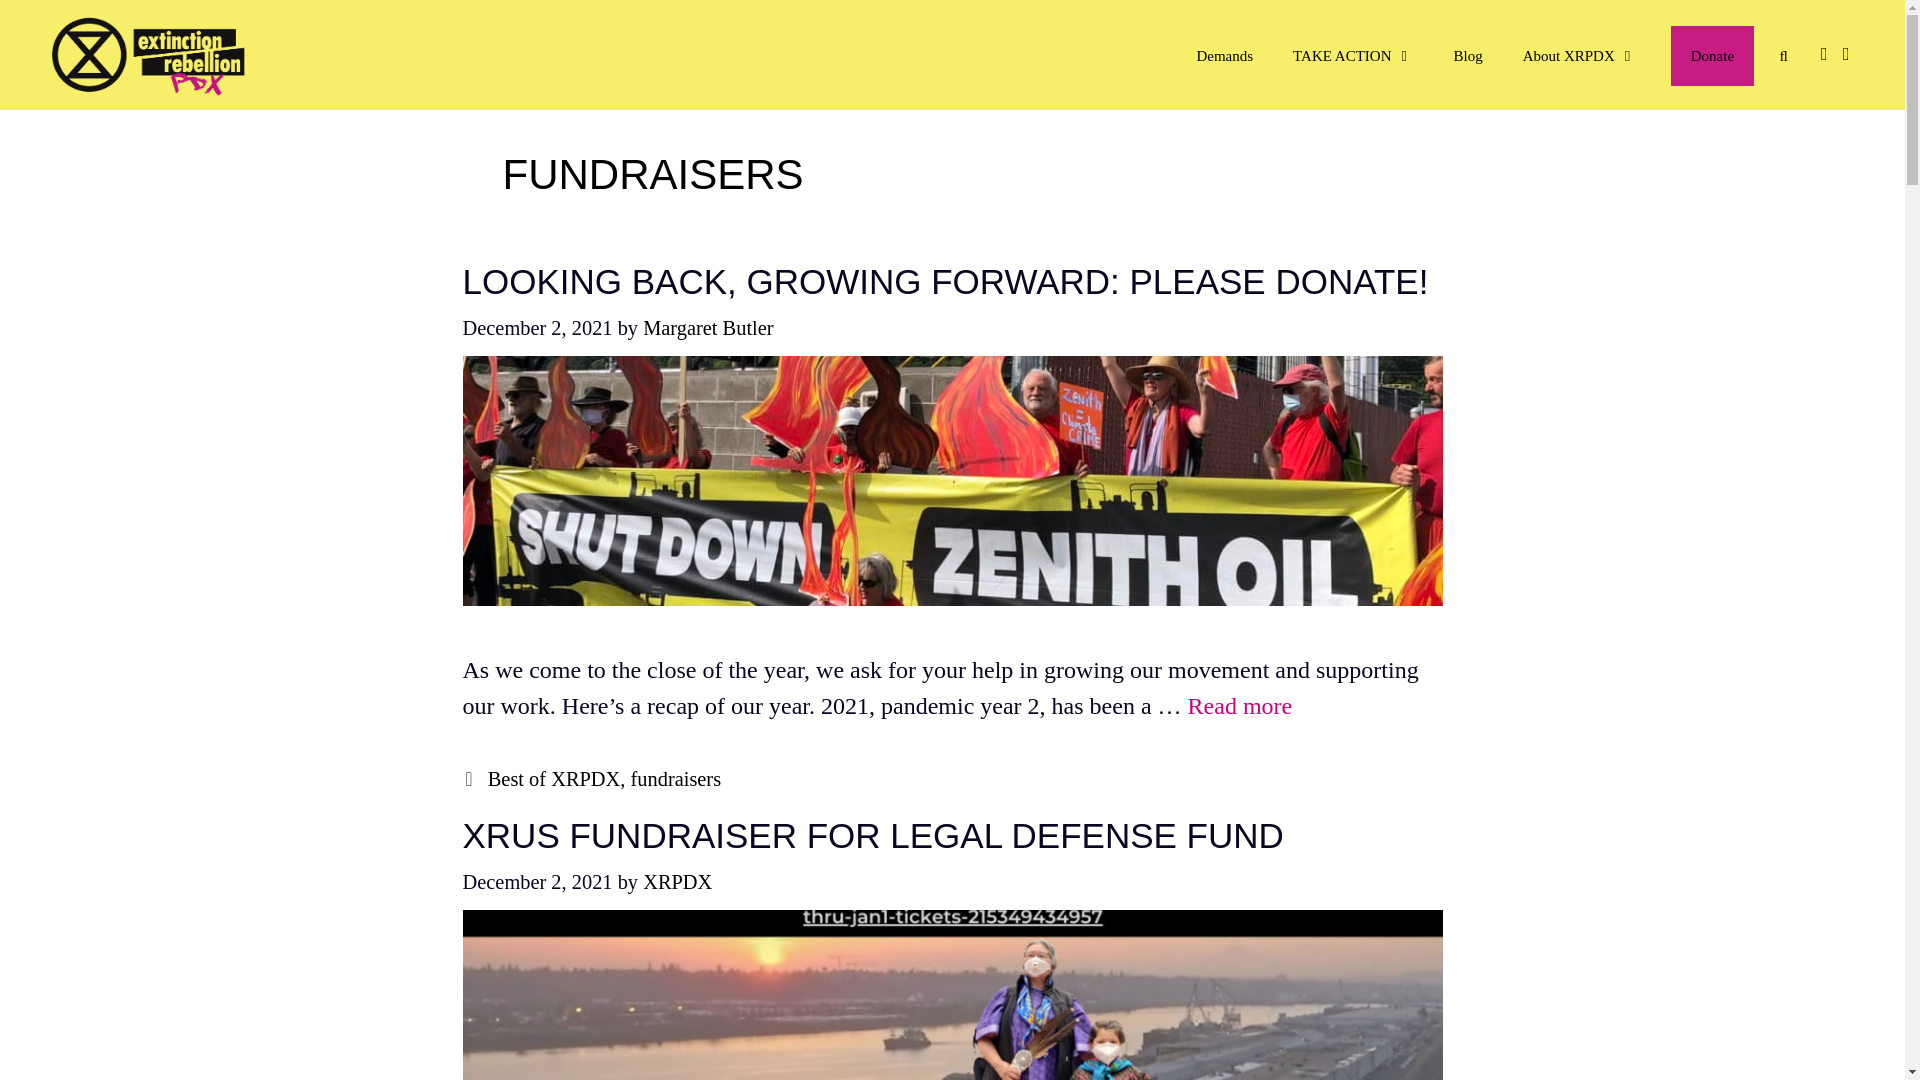 The width and height of the screenshot is (1920, 1080). I want to click on XRUS FUNDRAISER FOR LEGAL DEFENSE FUND, so click(872, 836).